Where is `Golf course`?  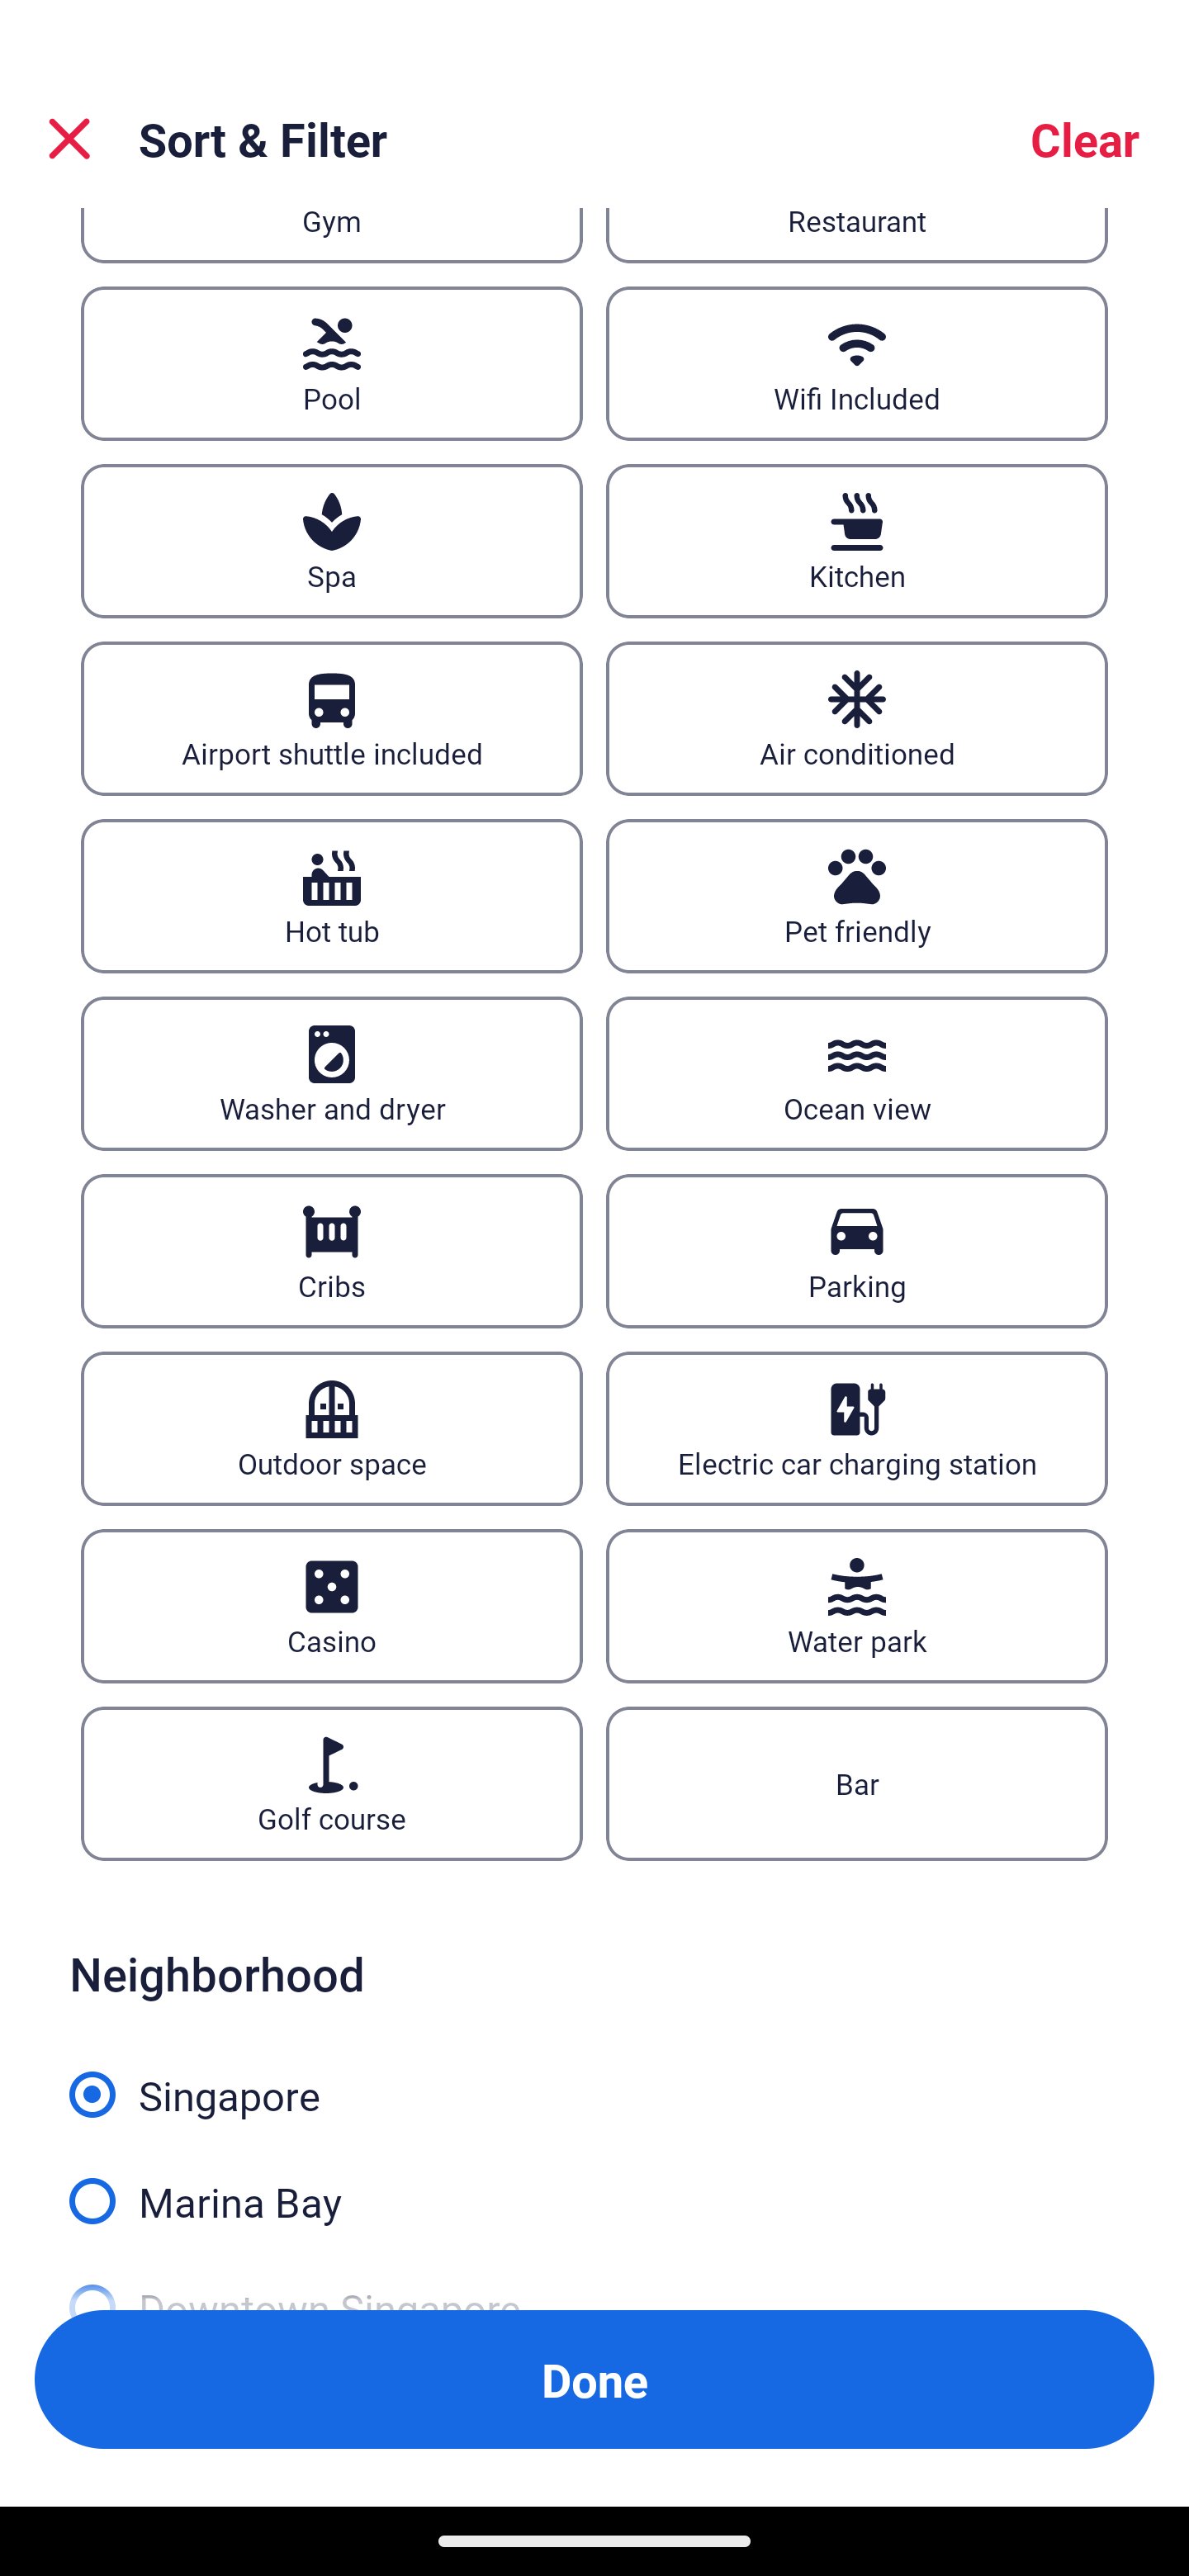 Golf course is located at coordinates (331, 1782).